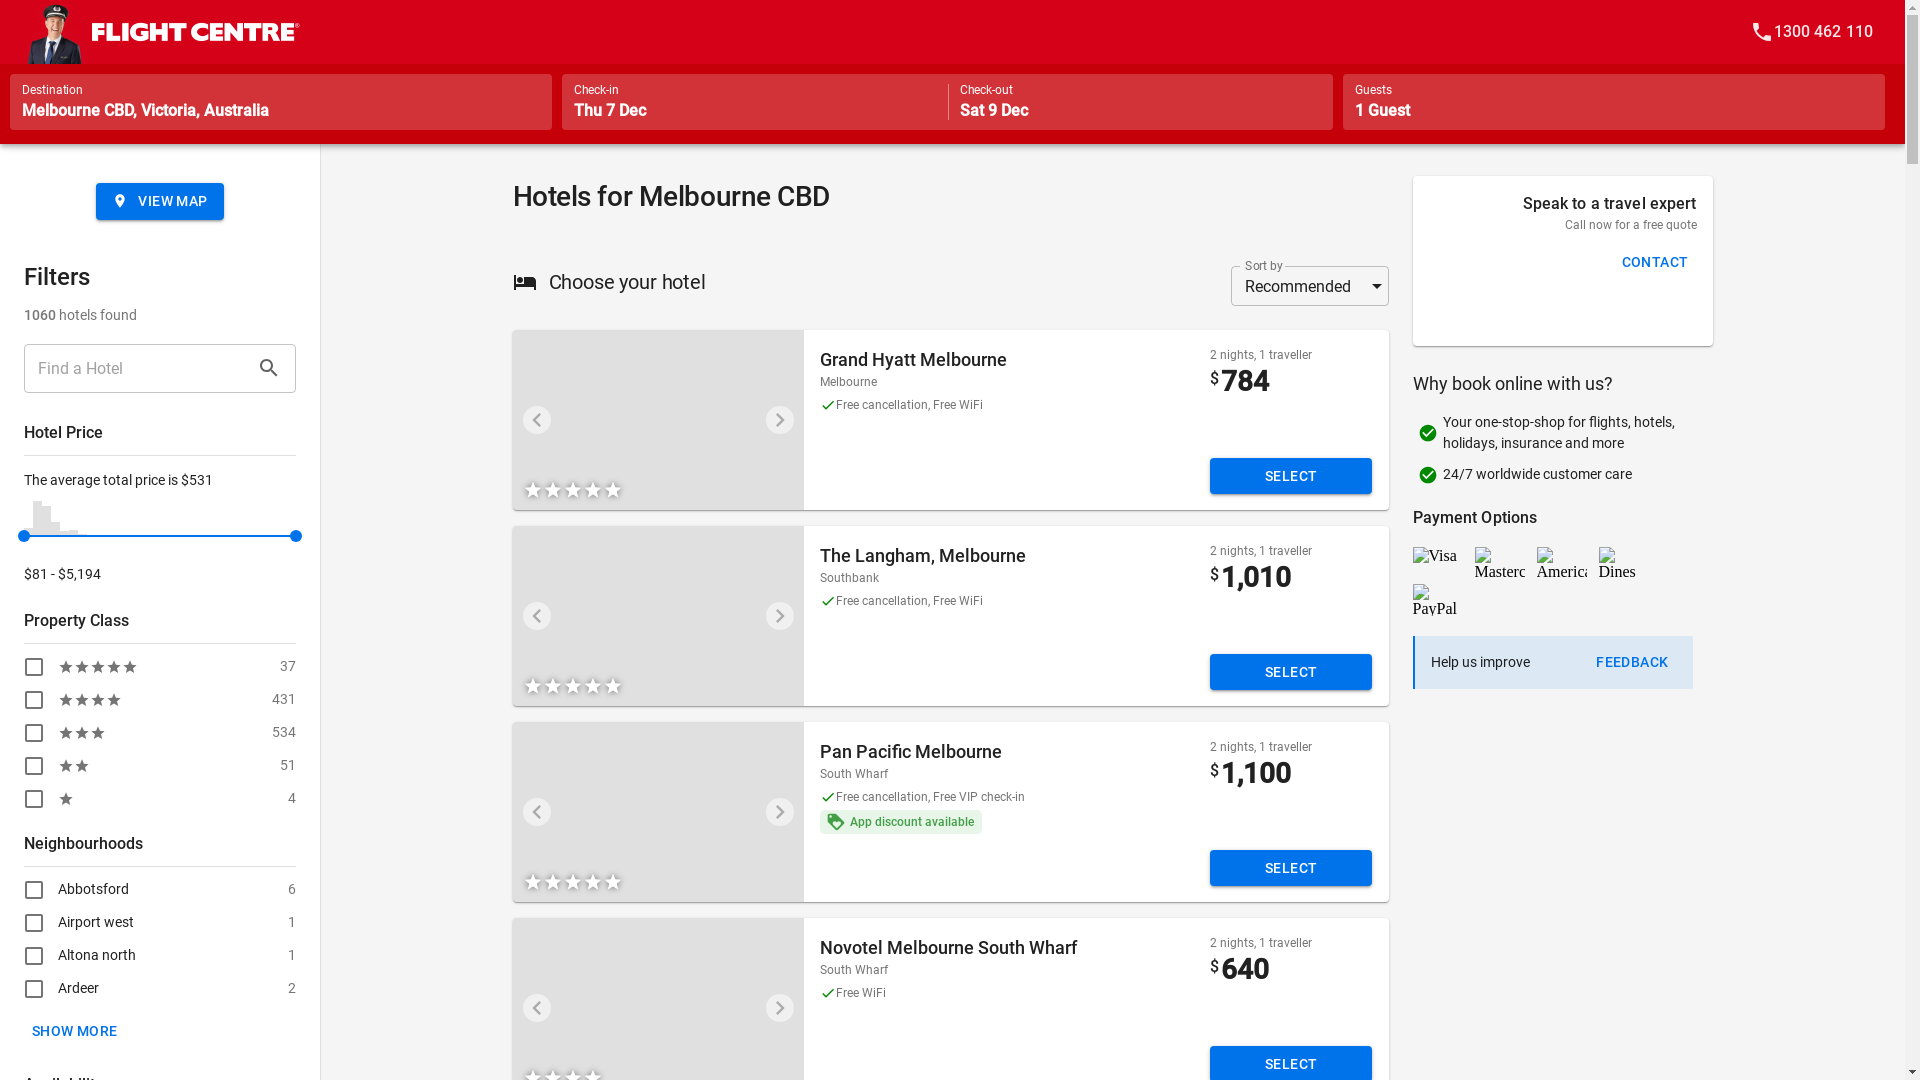 This screenshot has height=1080, width=1920. I want to click on Hotel count: 21, so click(74, 532).